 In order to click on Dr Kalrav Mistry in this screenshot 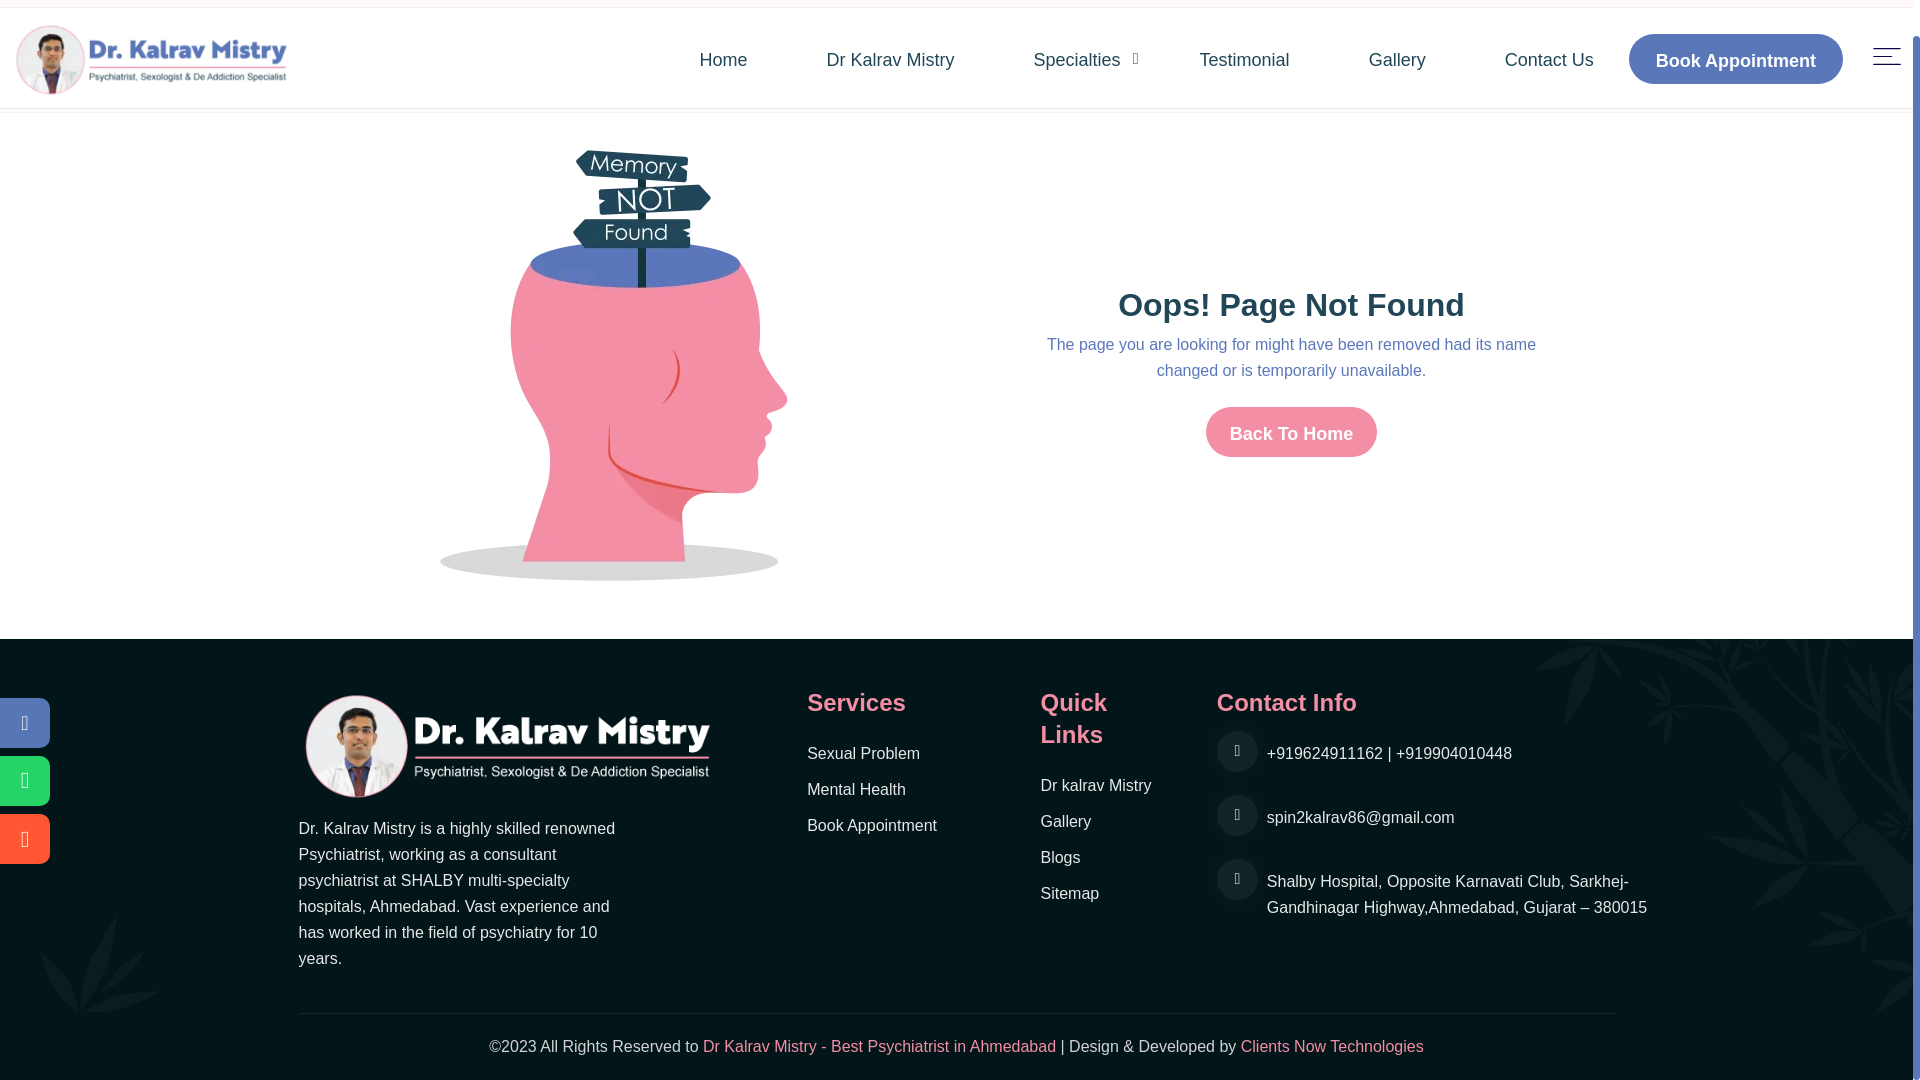, I will do `click(924, 60)`.